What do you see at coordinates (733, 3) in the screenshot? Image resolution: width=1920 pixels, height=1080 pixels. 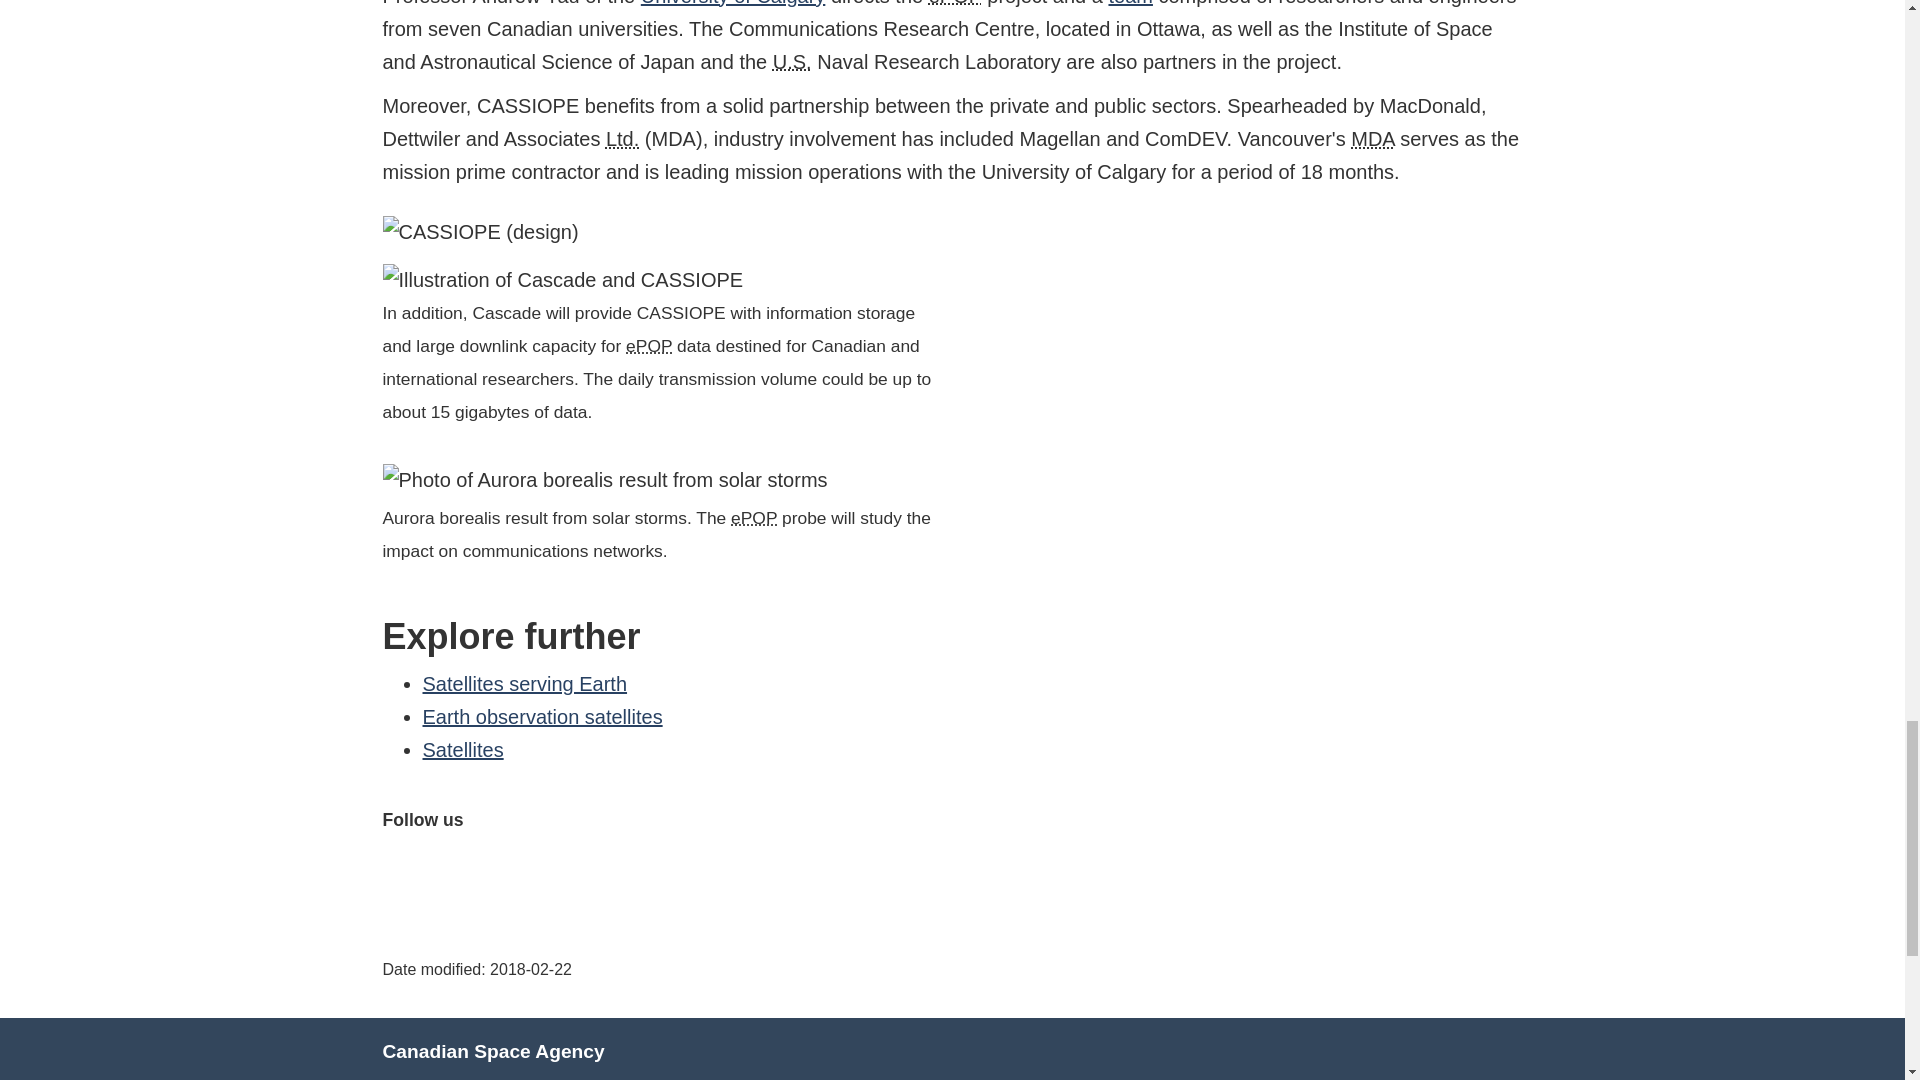 I see `University of Calgary` at bounding box center [733, 3].